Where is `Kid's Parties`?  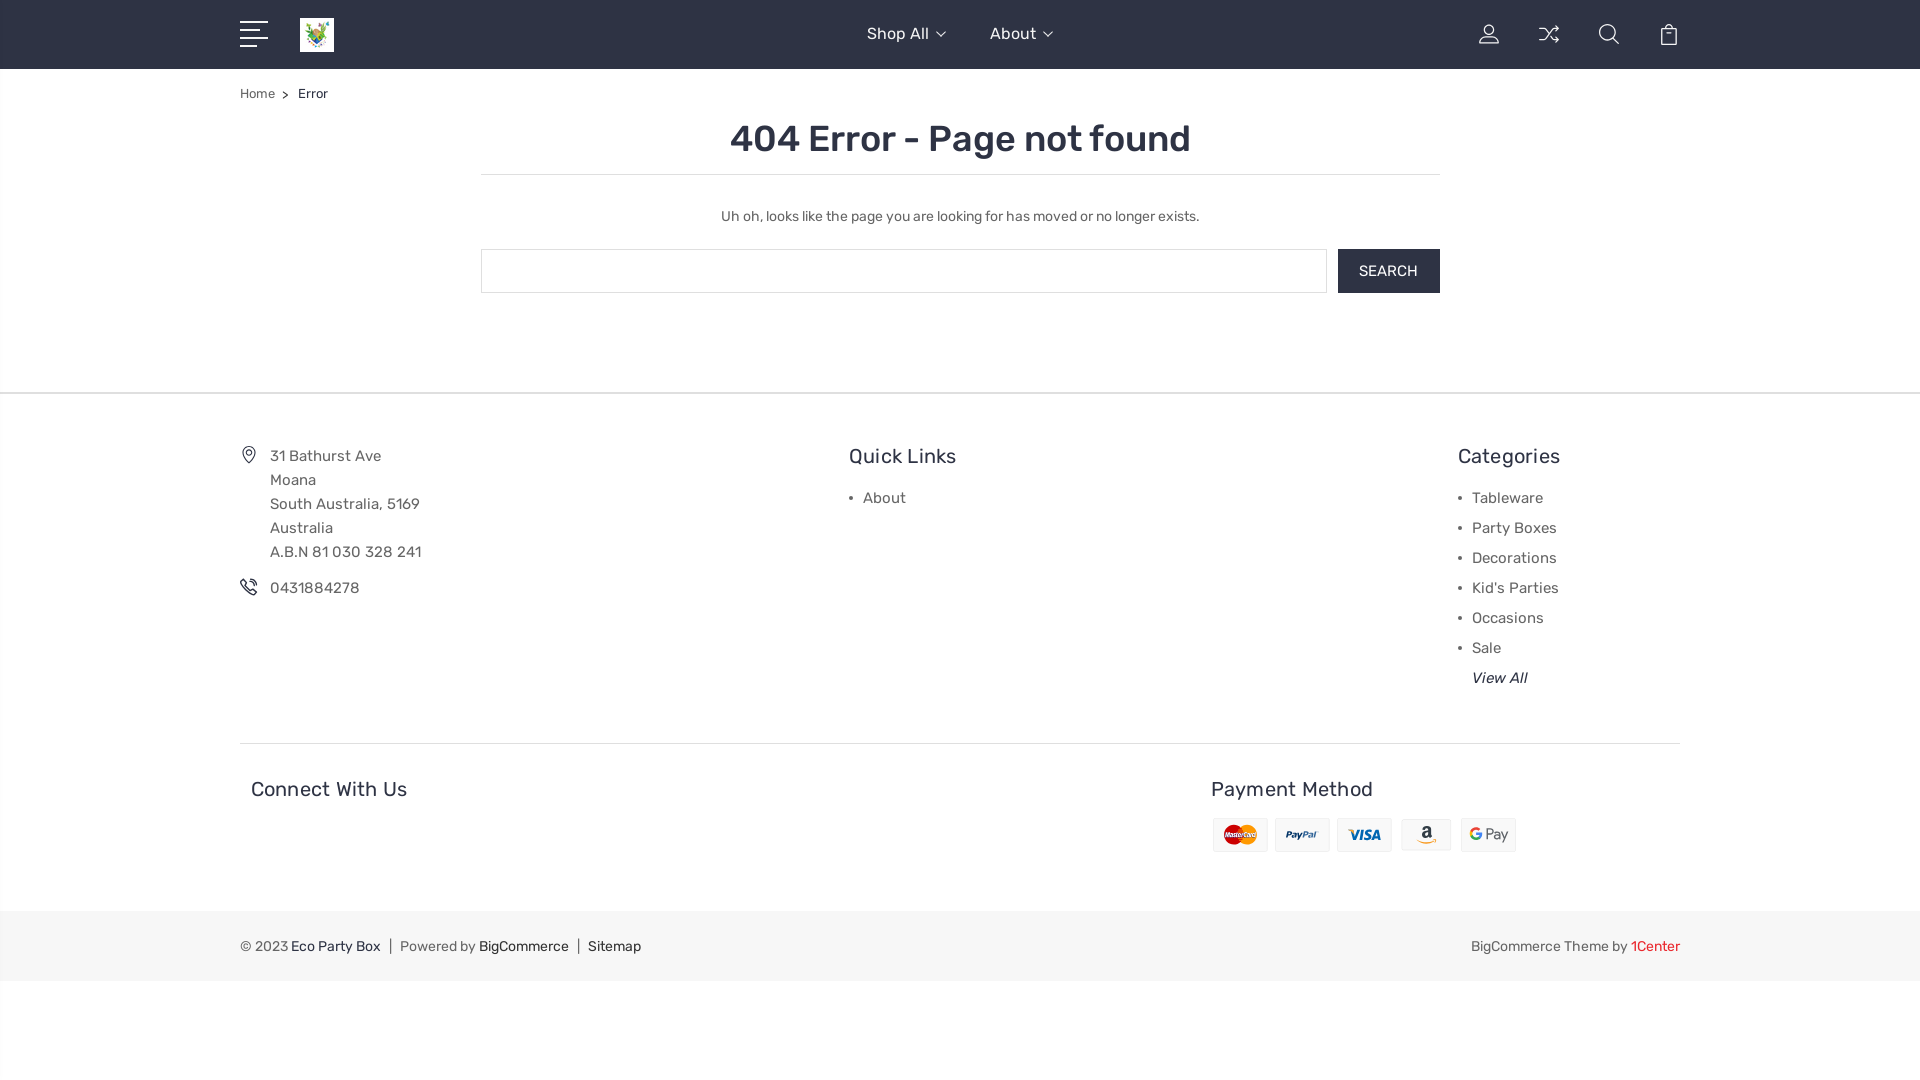
Kid's Parties is located at coordinates (1516, 587).